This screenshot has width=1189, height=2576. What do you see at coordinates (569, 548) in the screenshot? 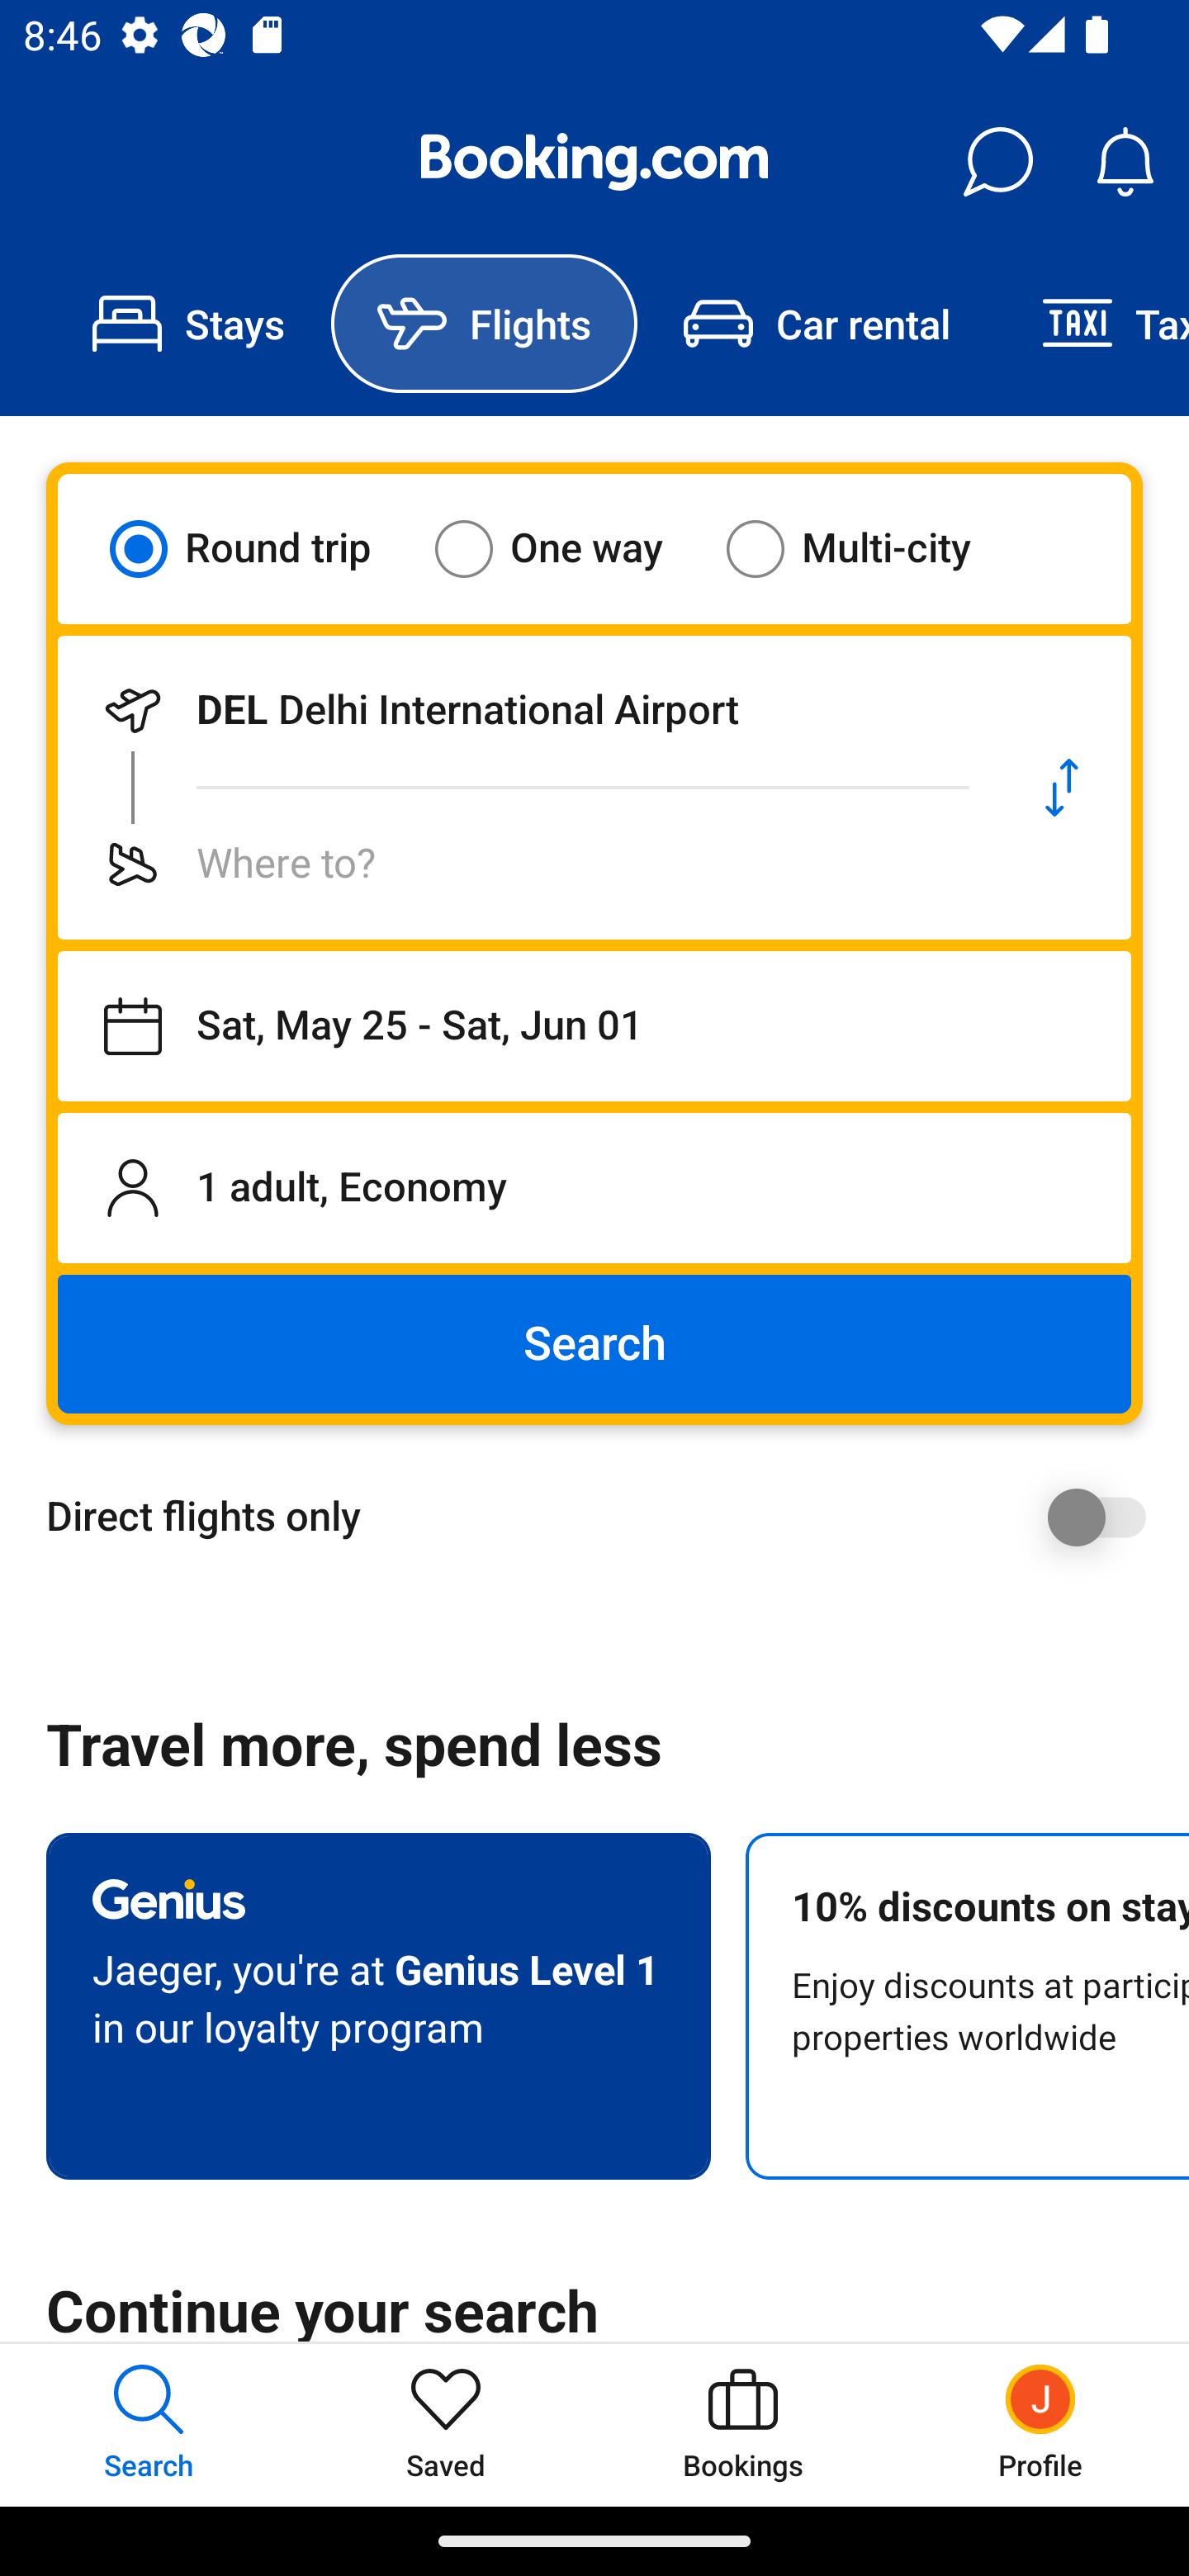
I see `One way` at bounding box center [569, 548].